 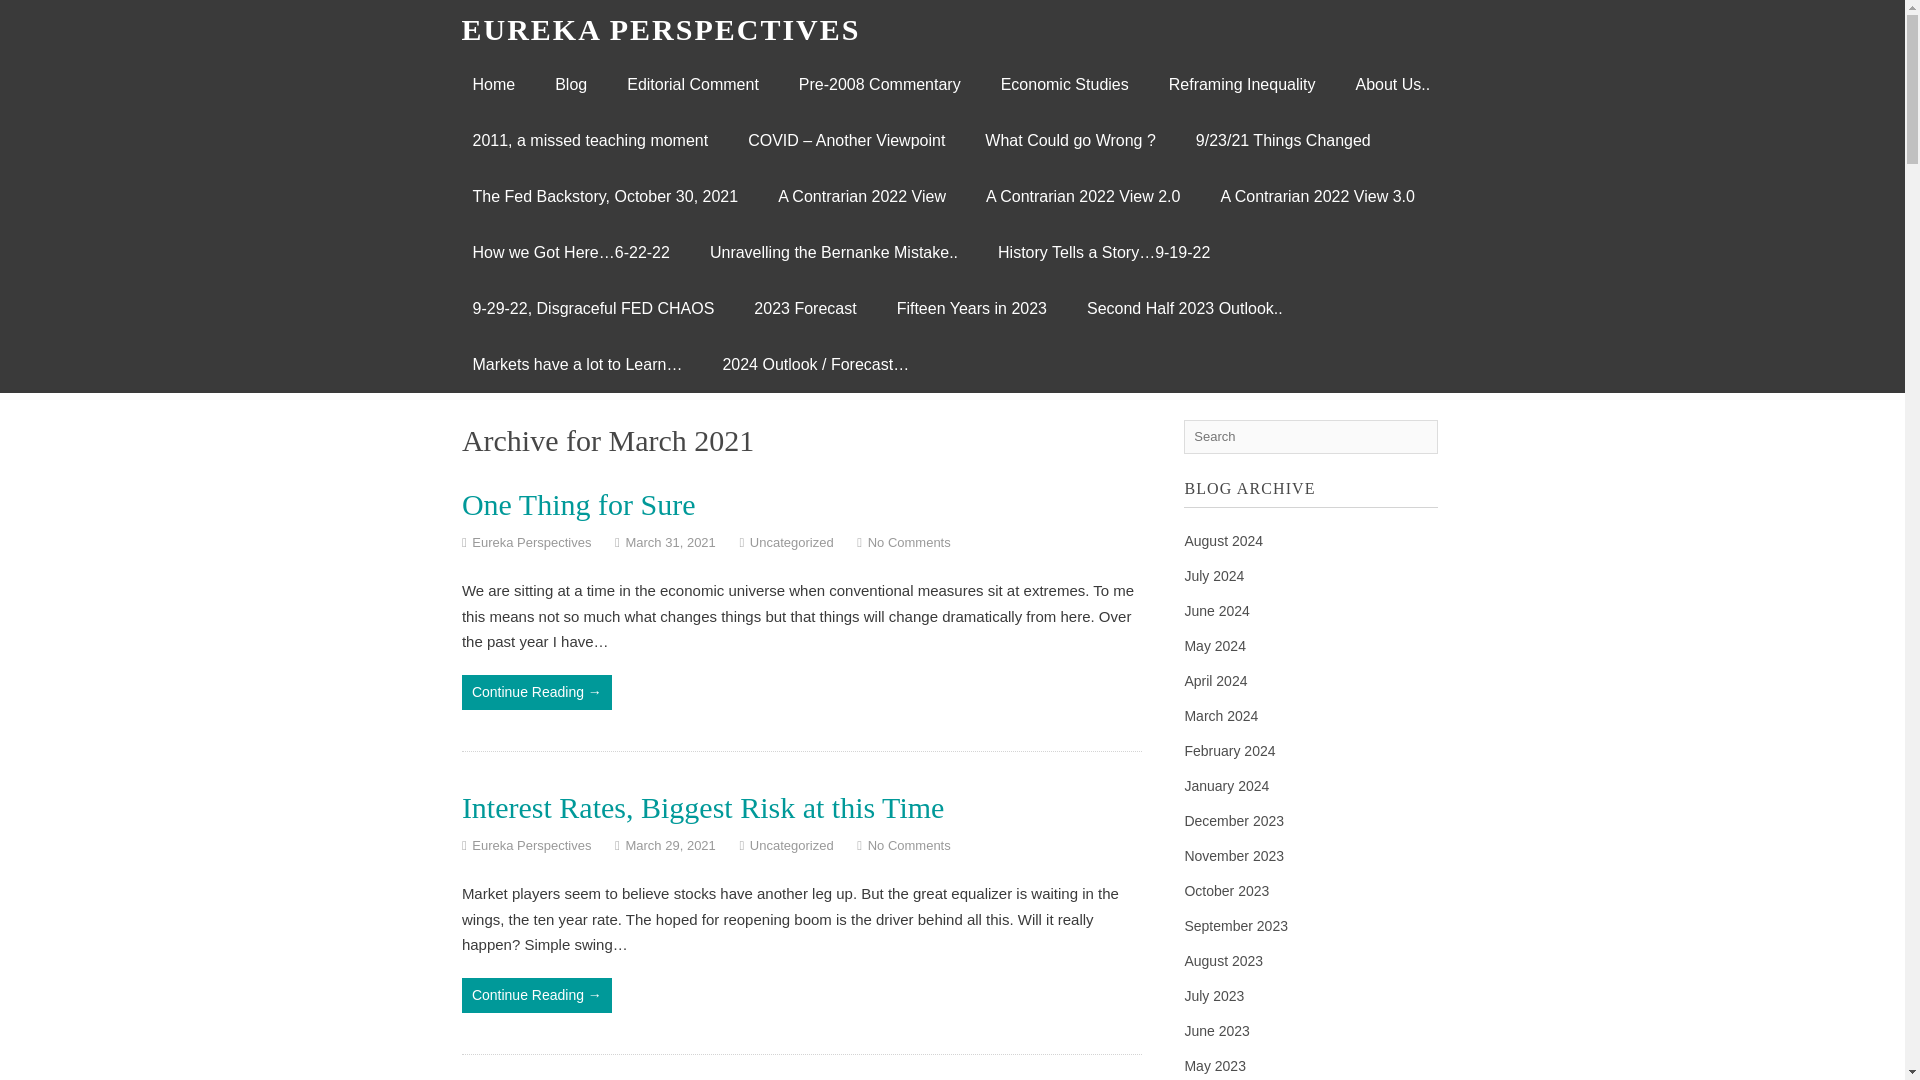 I want to click on Unravelling the Bernanke Mistake.., so click(x=833, y=252).